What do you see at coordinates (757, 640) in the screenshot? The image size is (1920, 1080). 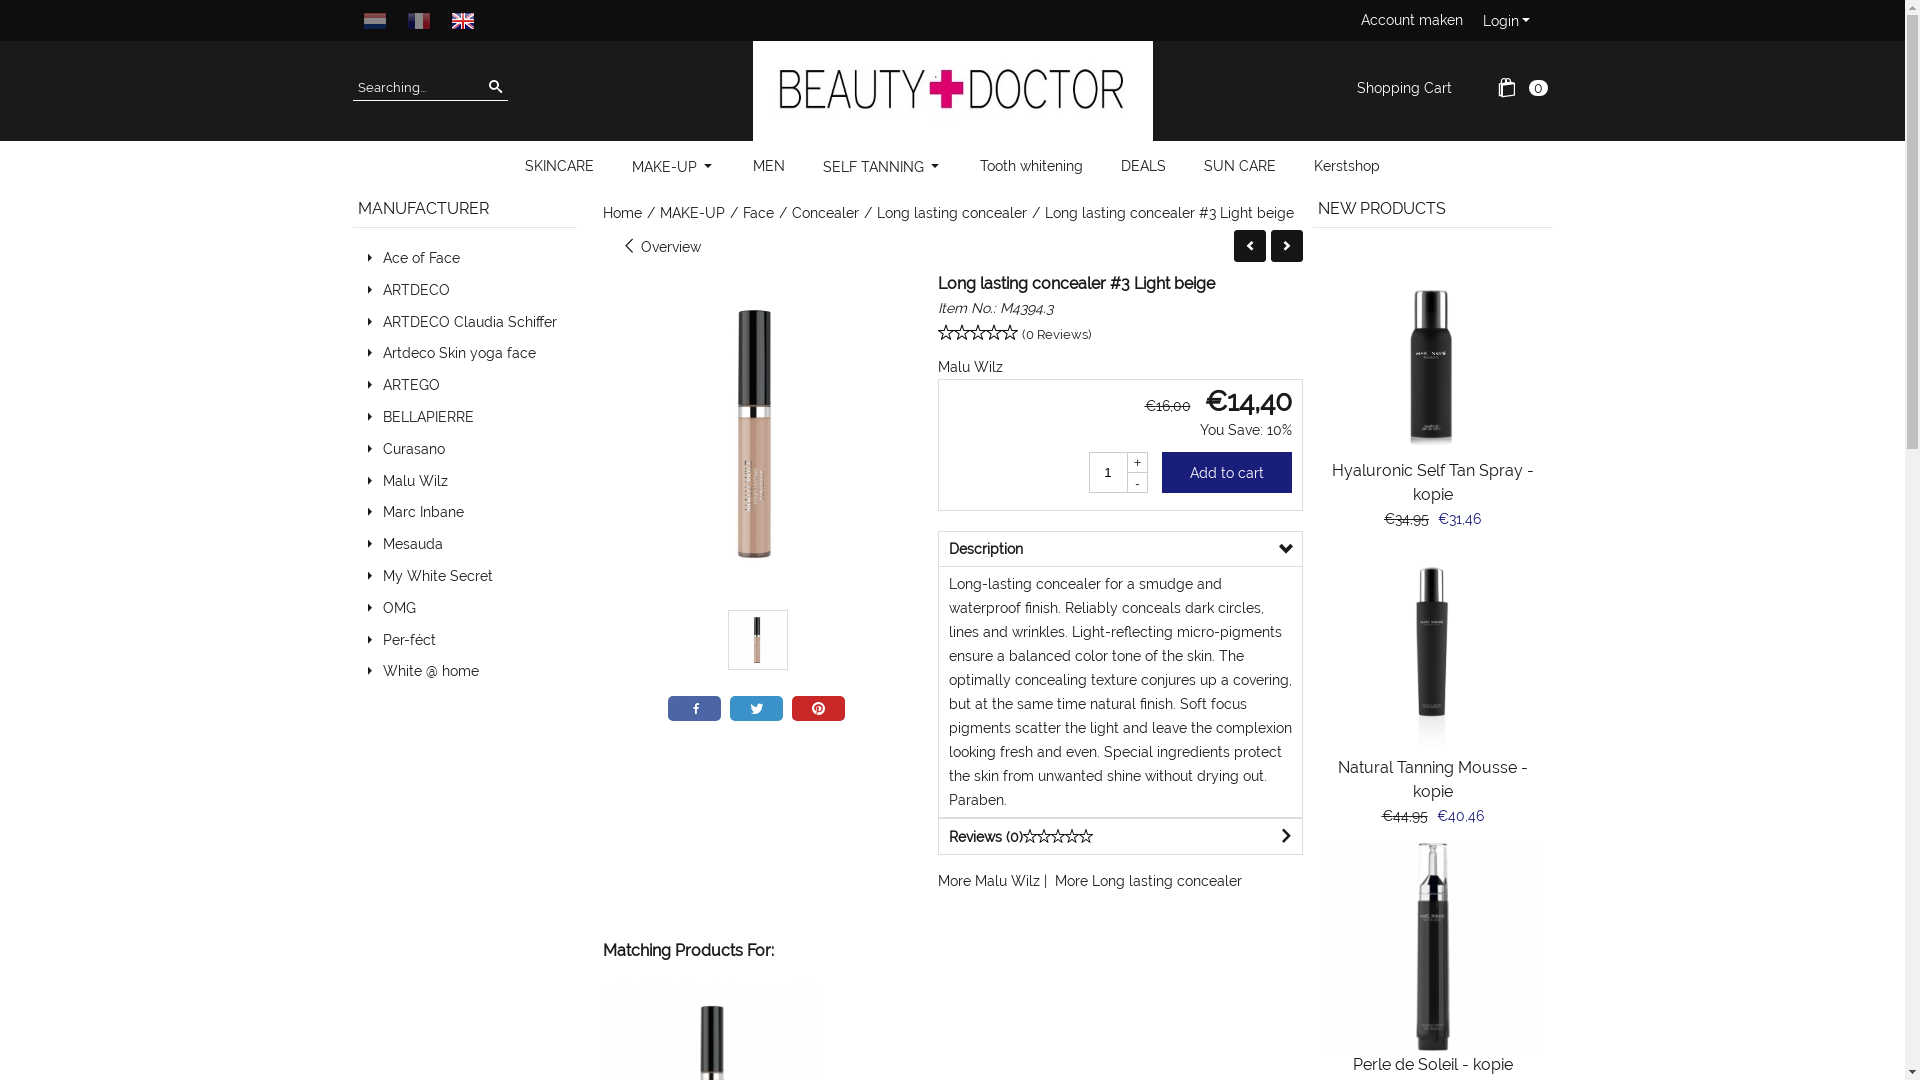 I see `Malu wilz long lasting concealer 3 light beige` at bounding box center [757, 640].